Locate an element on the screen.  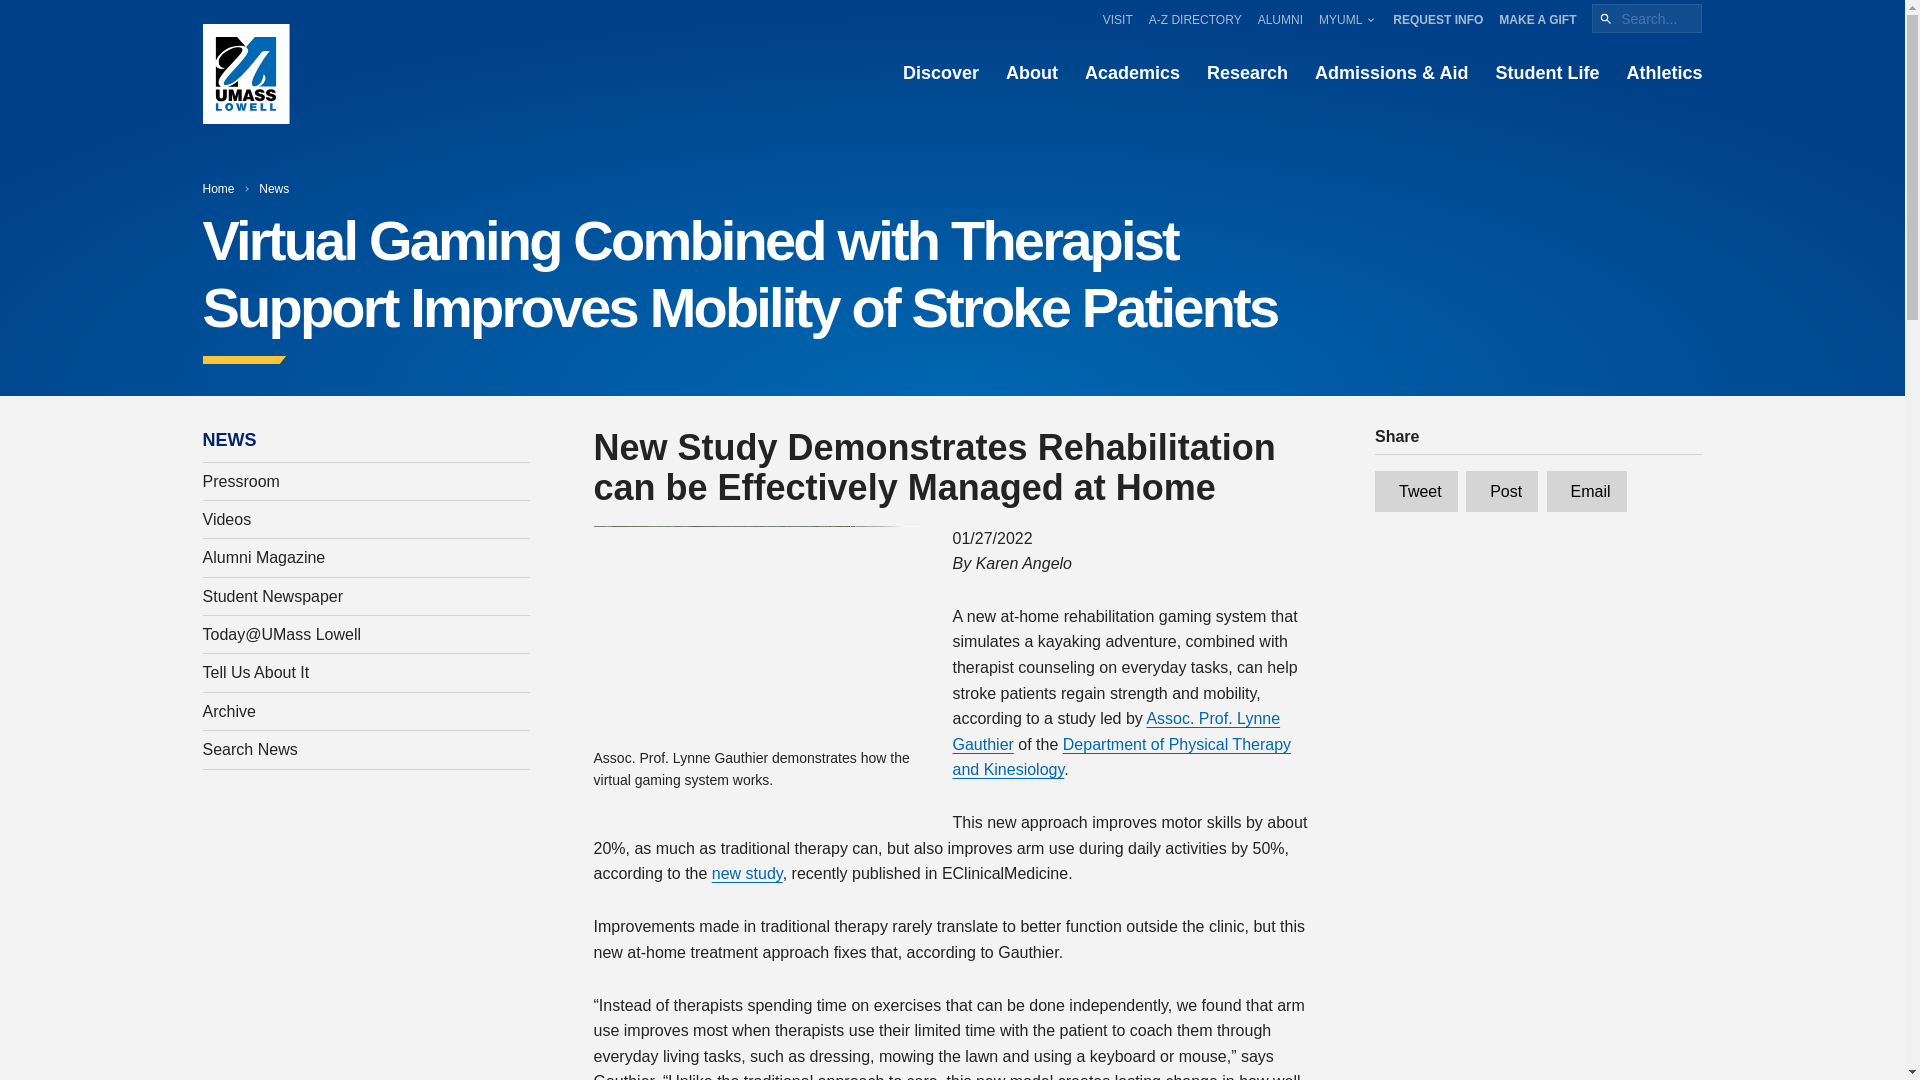
Make A Gift is located at coordinates (1538, 19).